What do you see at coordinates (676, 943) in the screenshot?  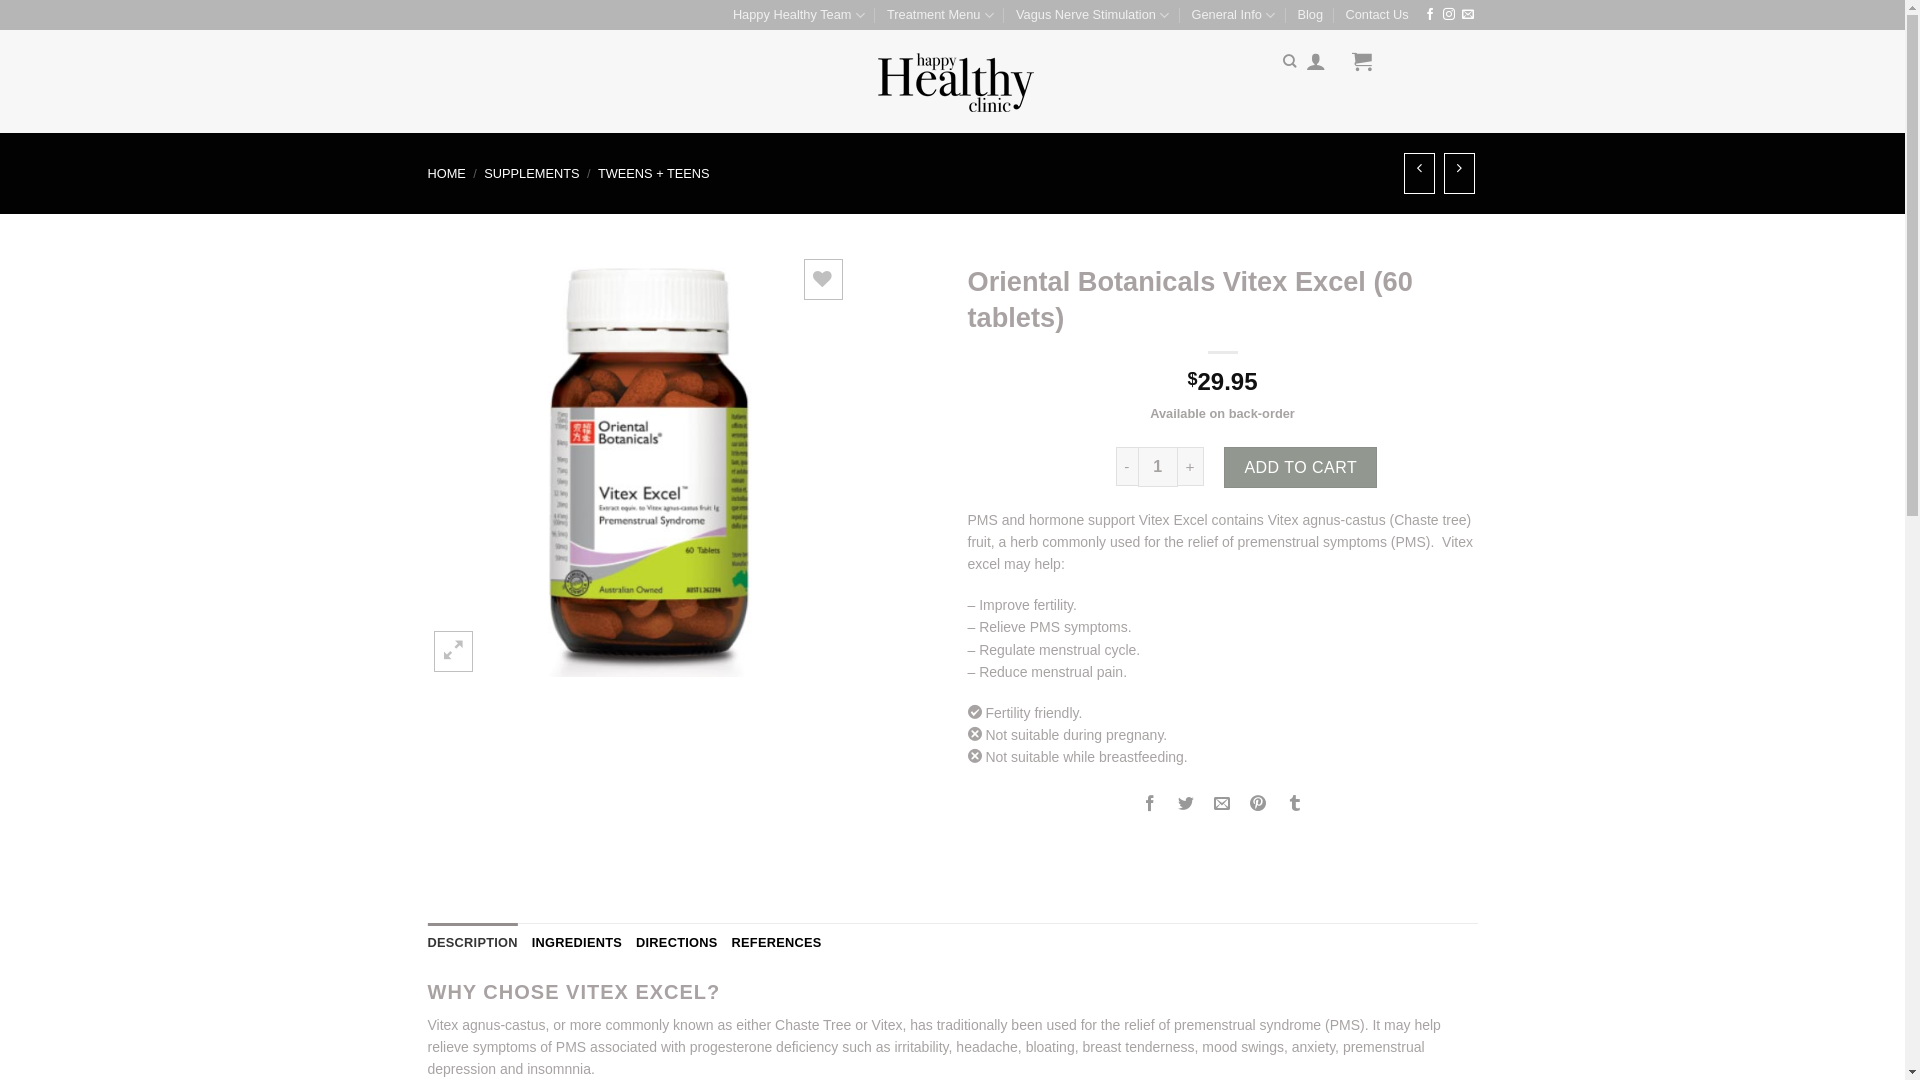 I see `DIRECTIONS` at bounding box center [676, 943].